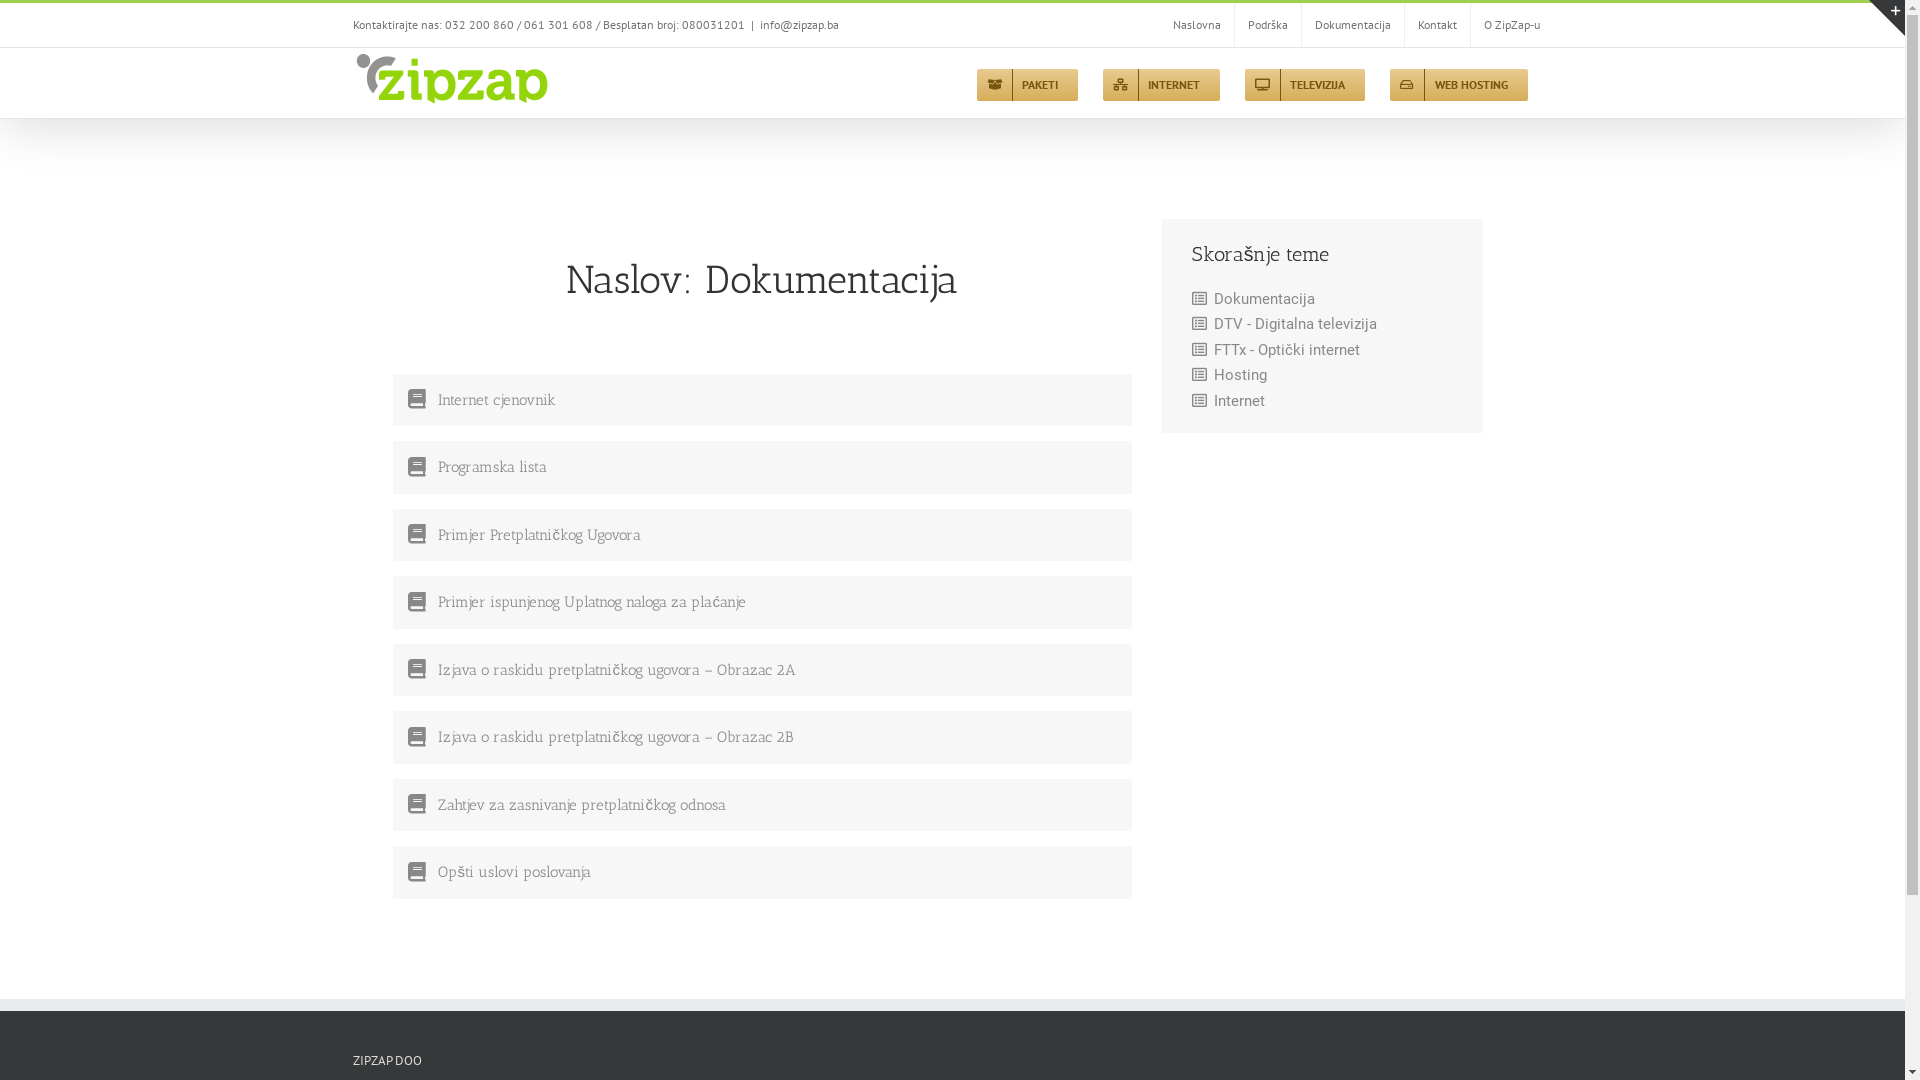  What do you see at coordinates (1264, 300) in the screenshot?
I see `Dokumentacija` at bounding box center [1264, 300].